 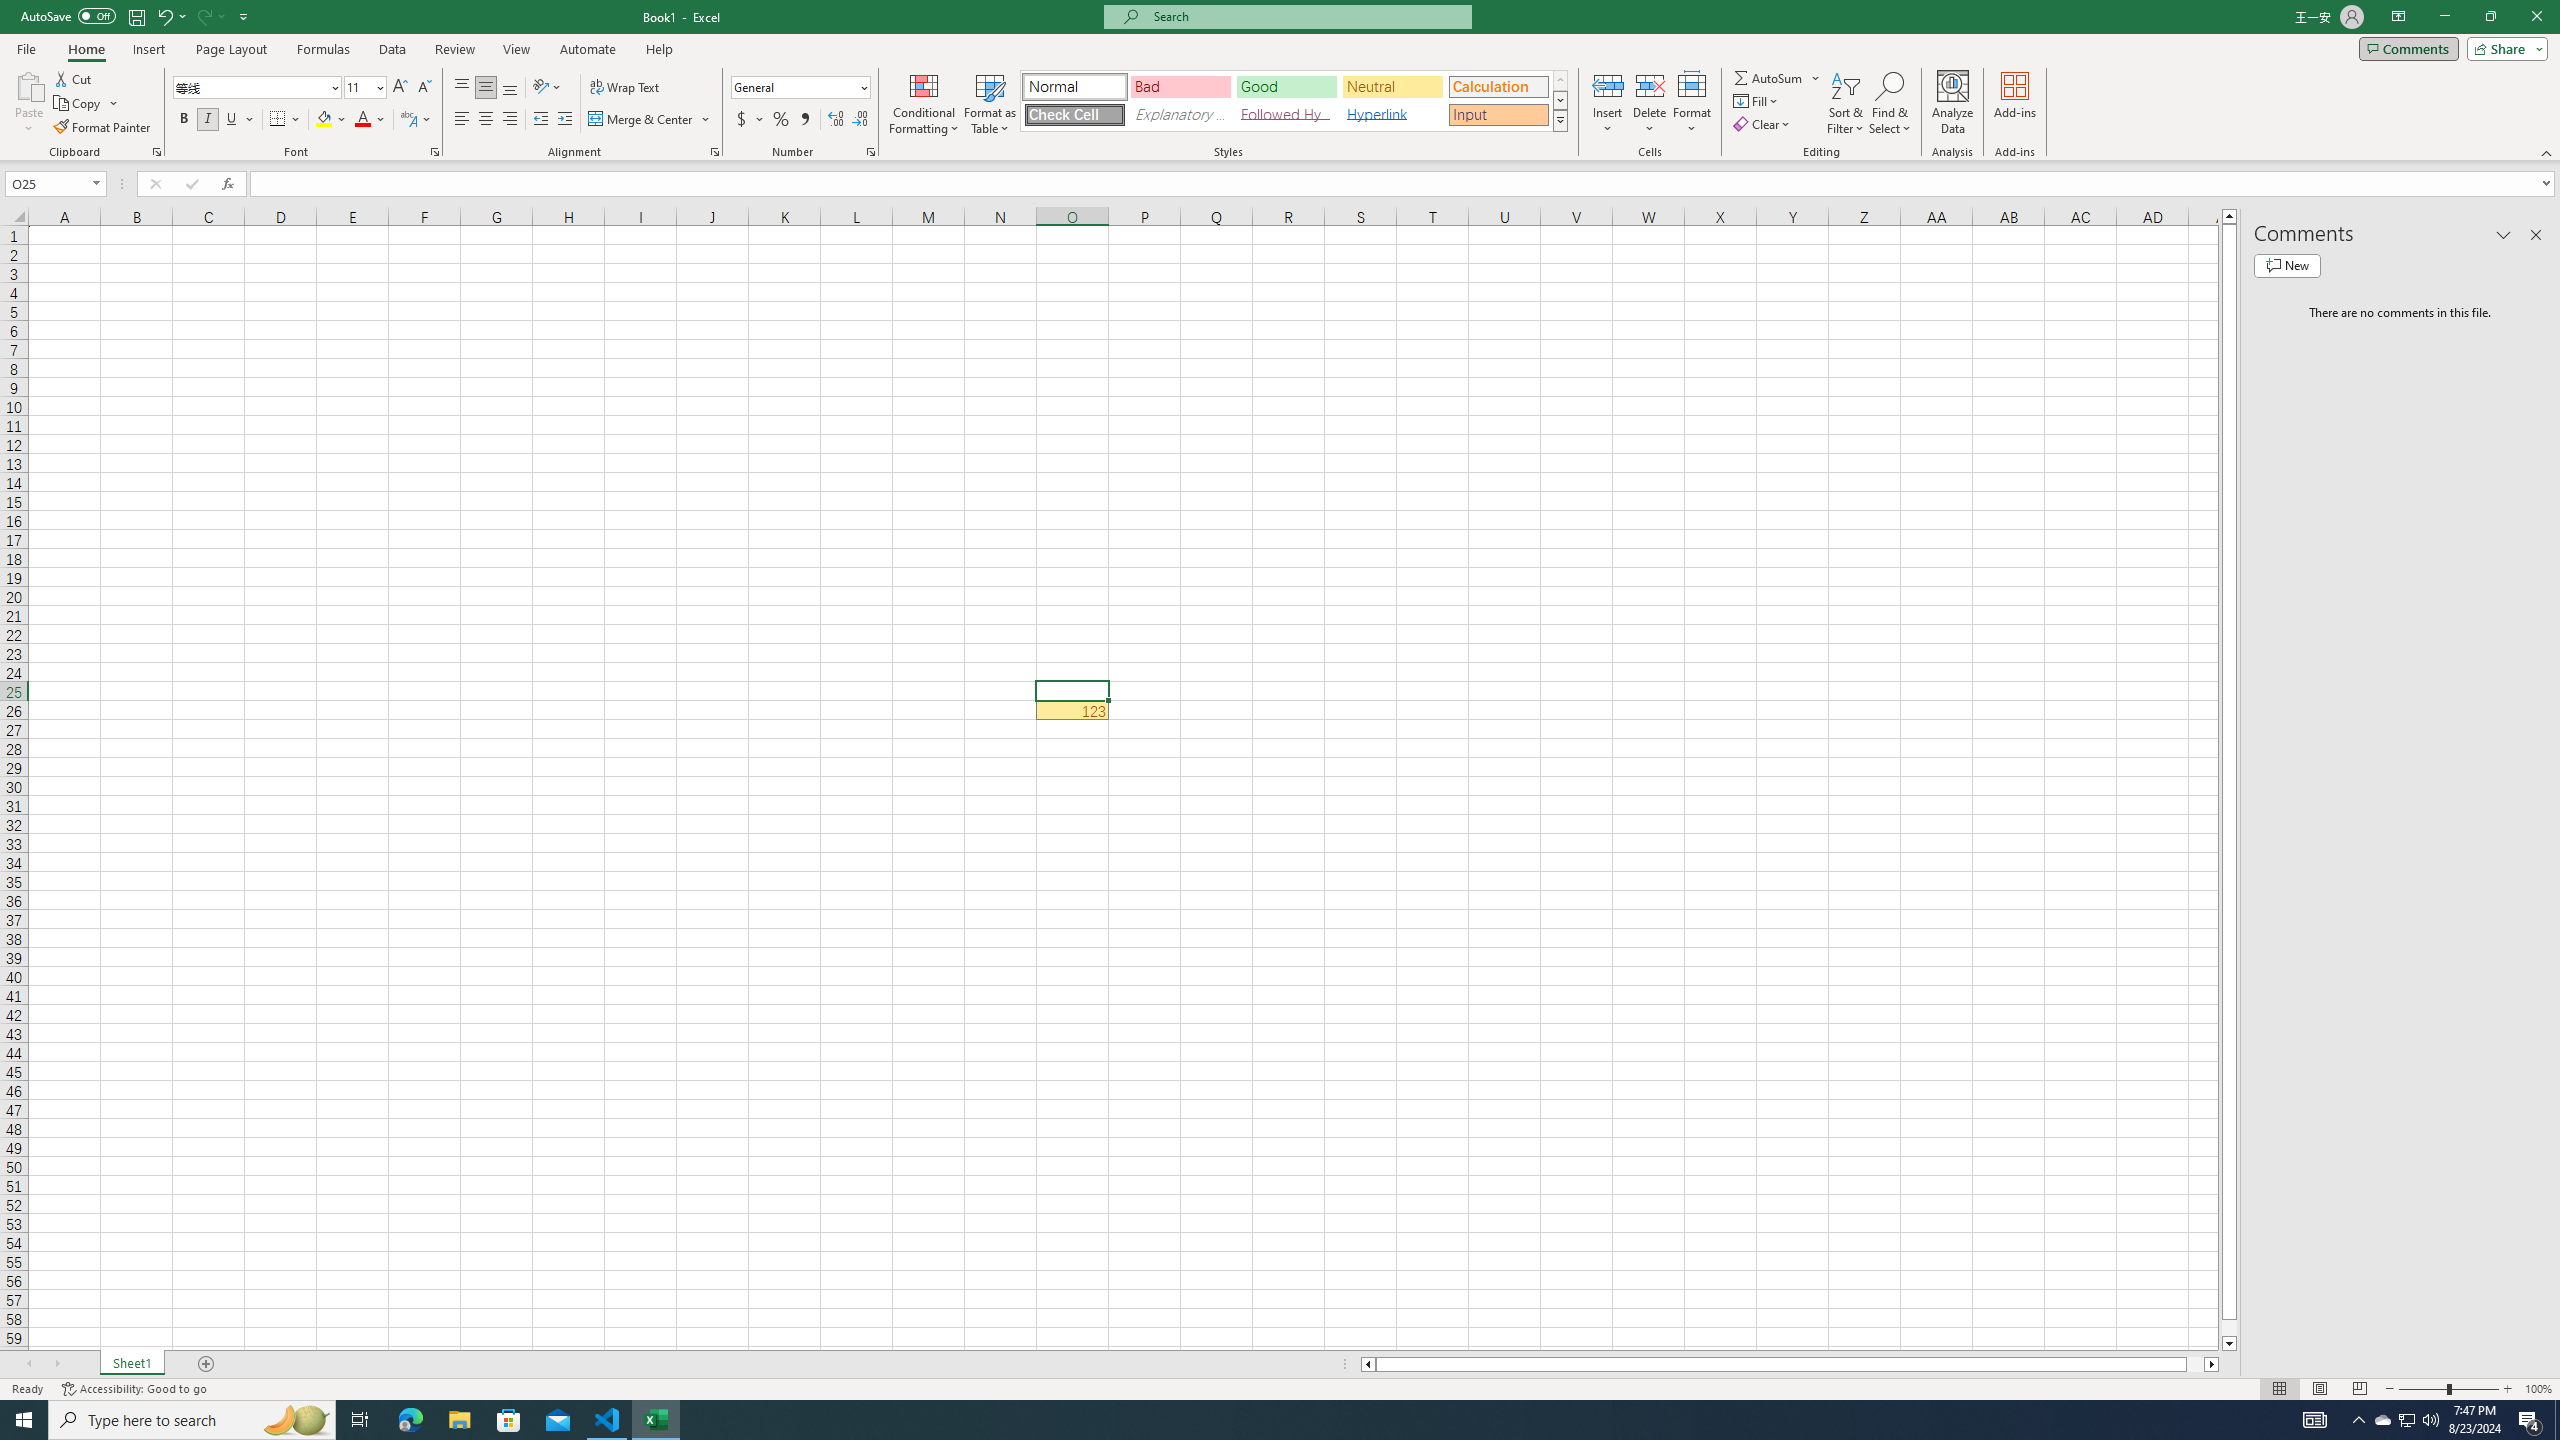 I want to click on New comment, so click(x=2286, y=265).